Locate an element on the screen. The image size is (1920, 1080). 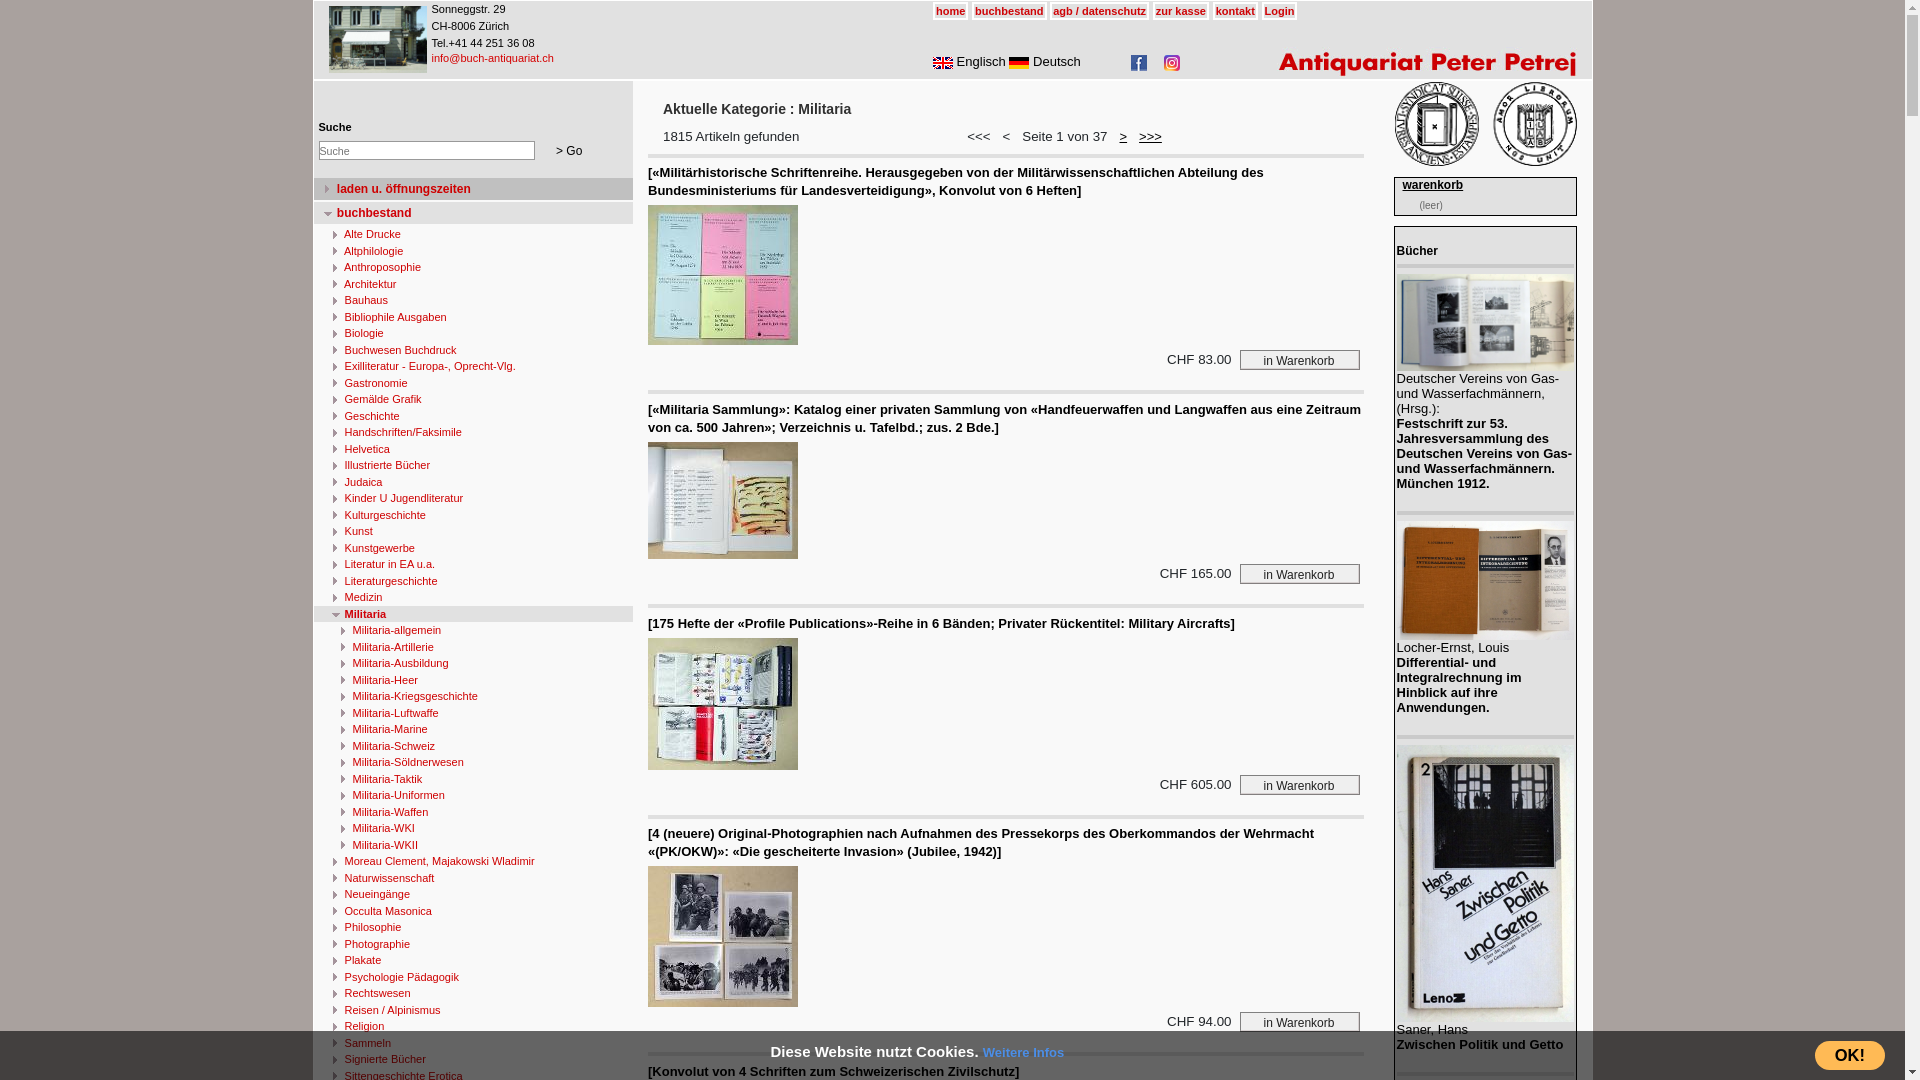
Architektur is located at coordinates (474, 284).